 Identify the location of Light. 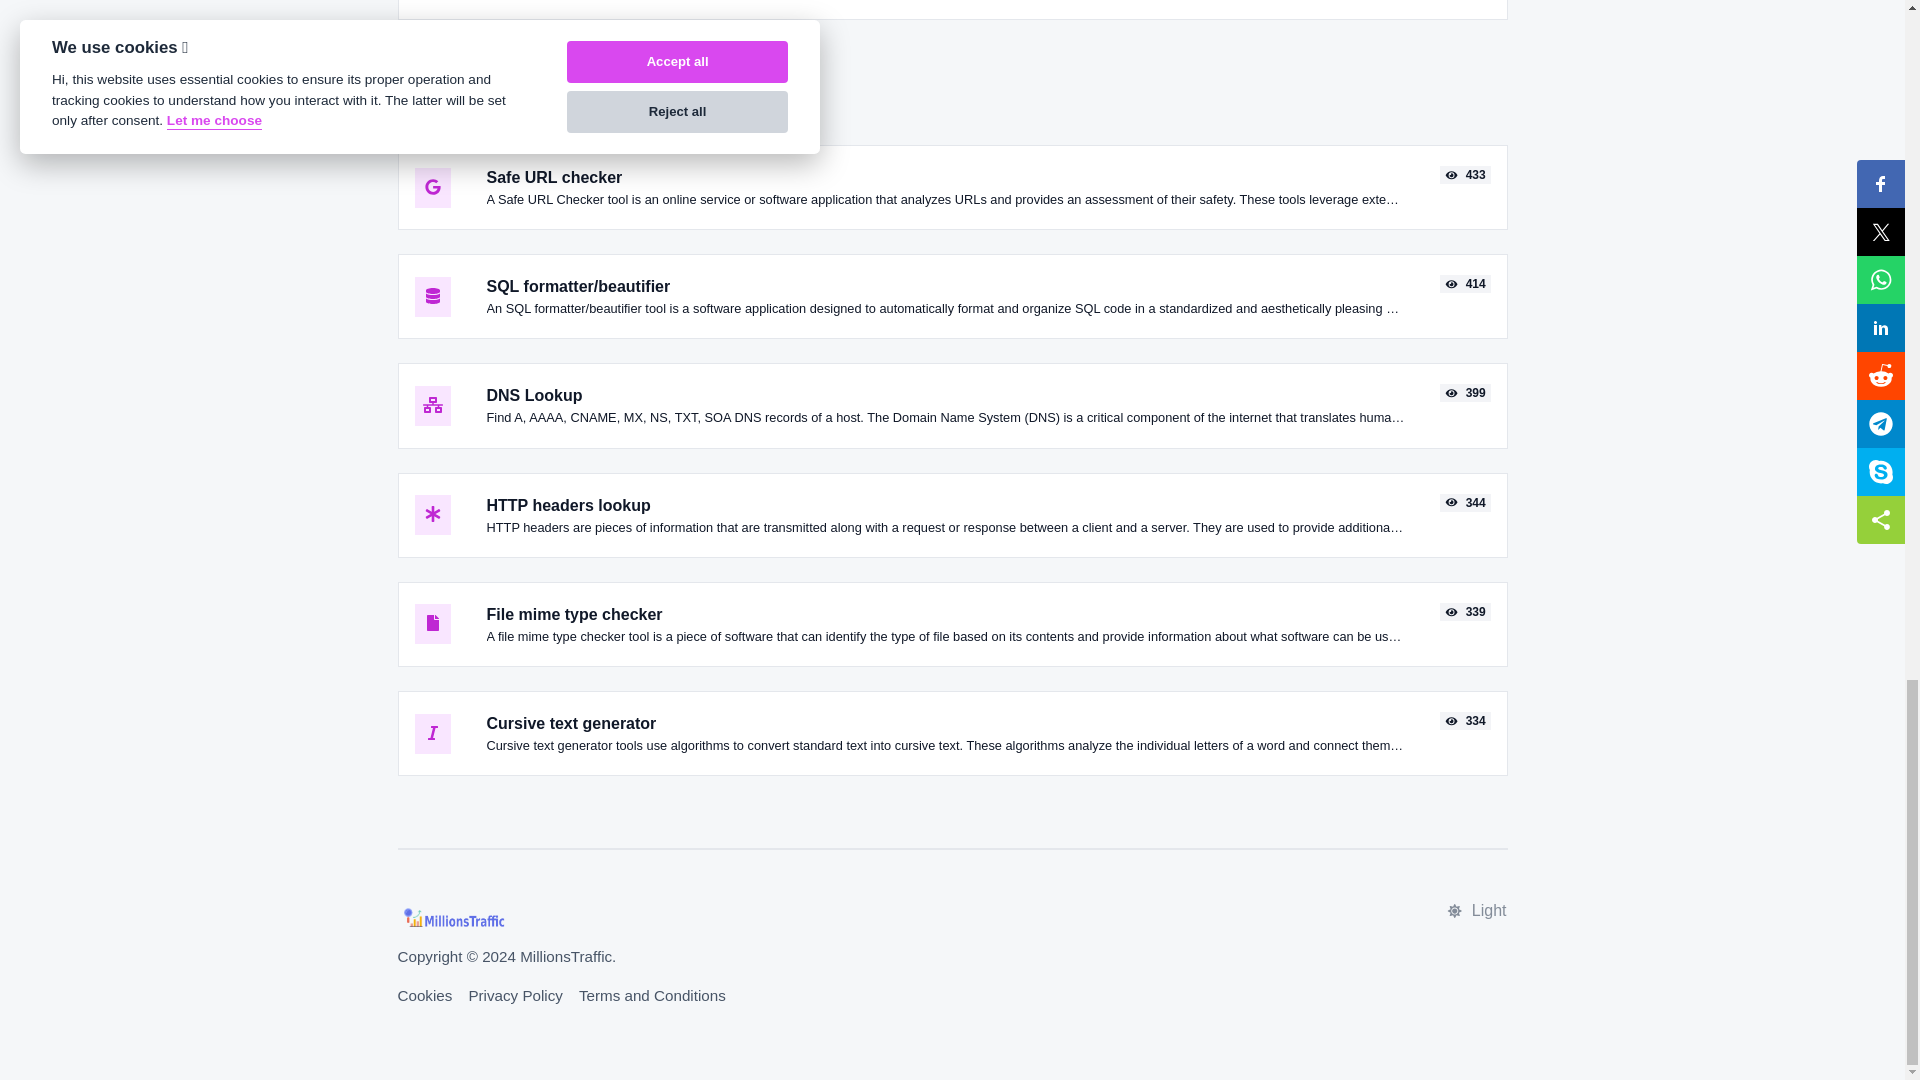
(1476, 910).